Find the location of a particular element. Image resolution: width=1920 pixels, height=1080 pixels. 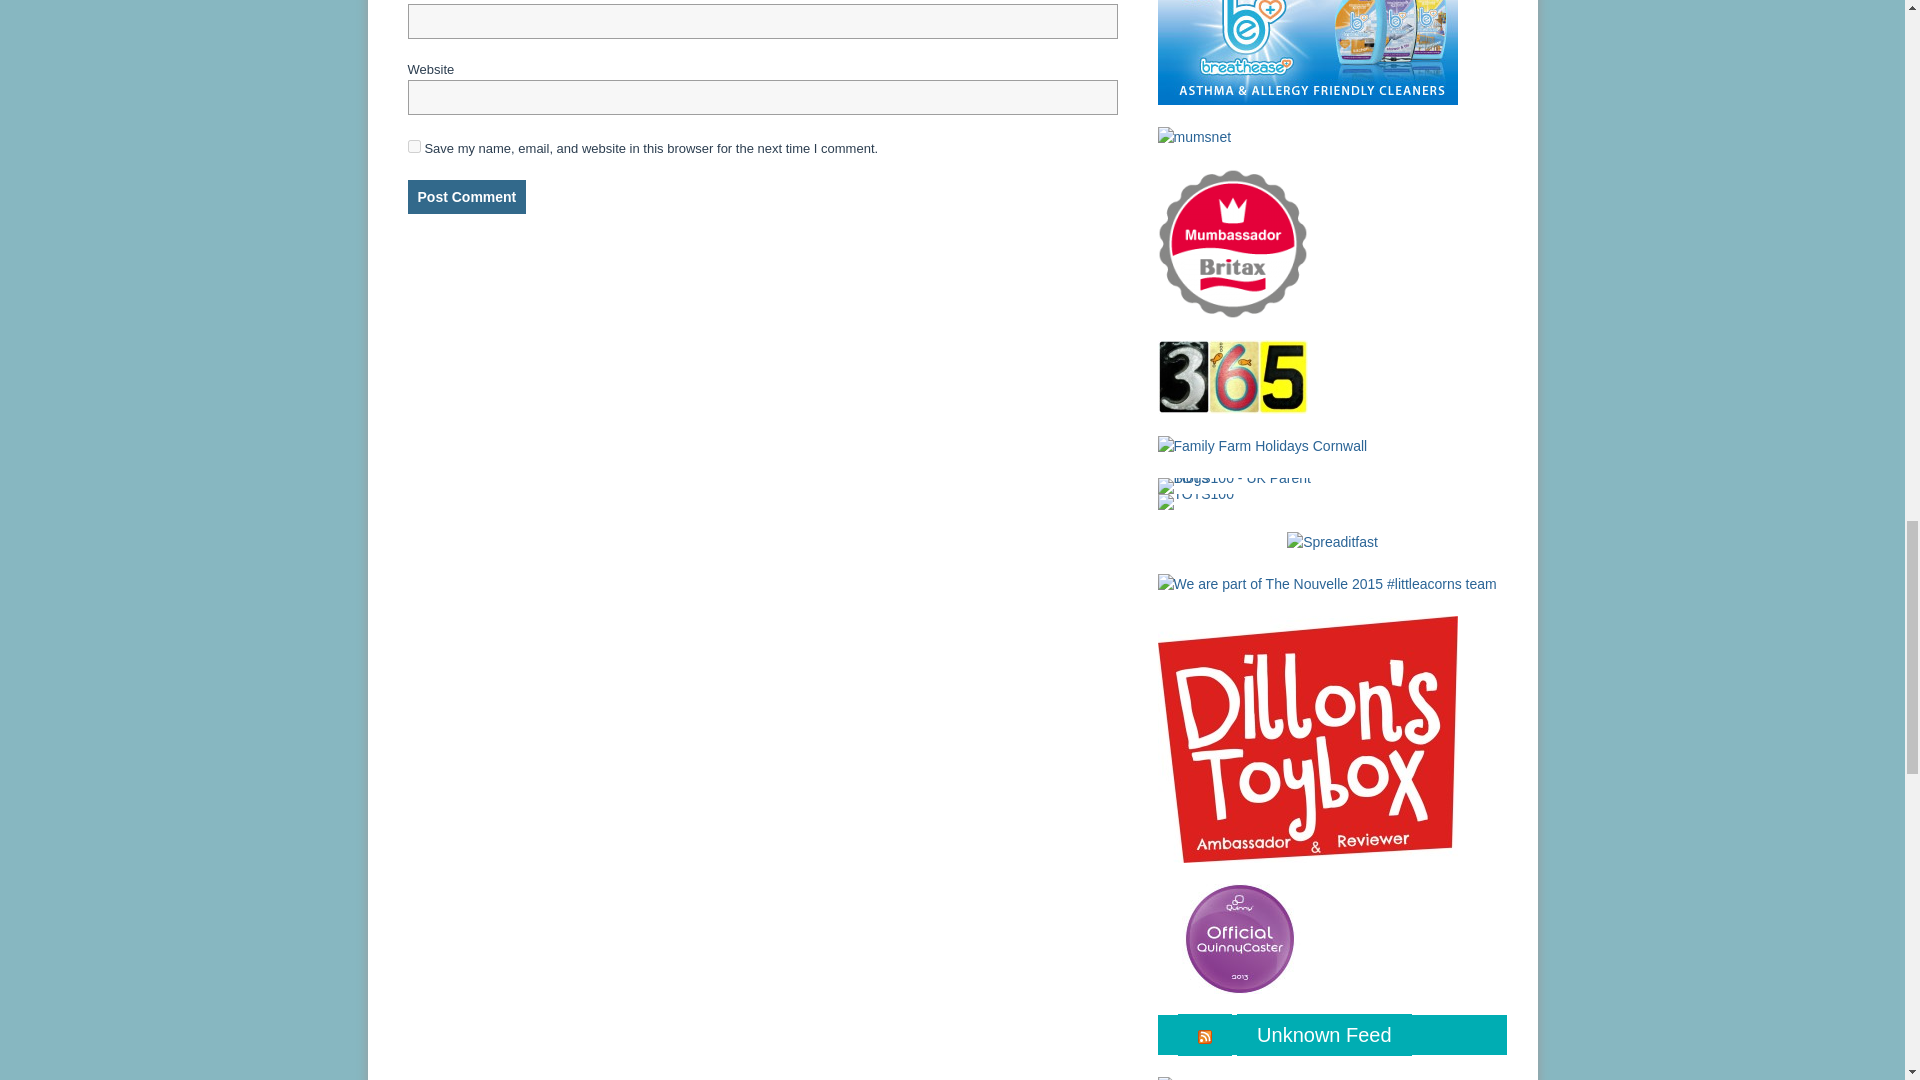

TOTS100 - UK Parent Blogs is located at coordinates (1240, 486).